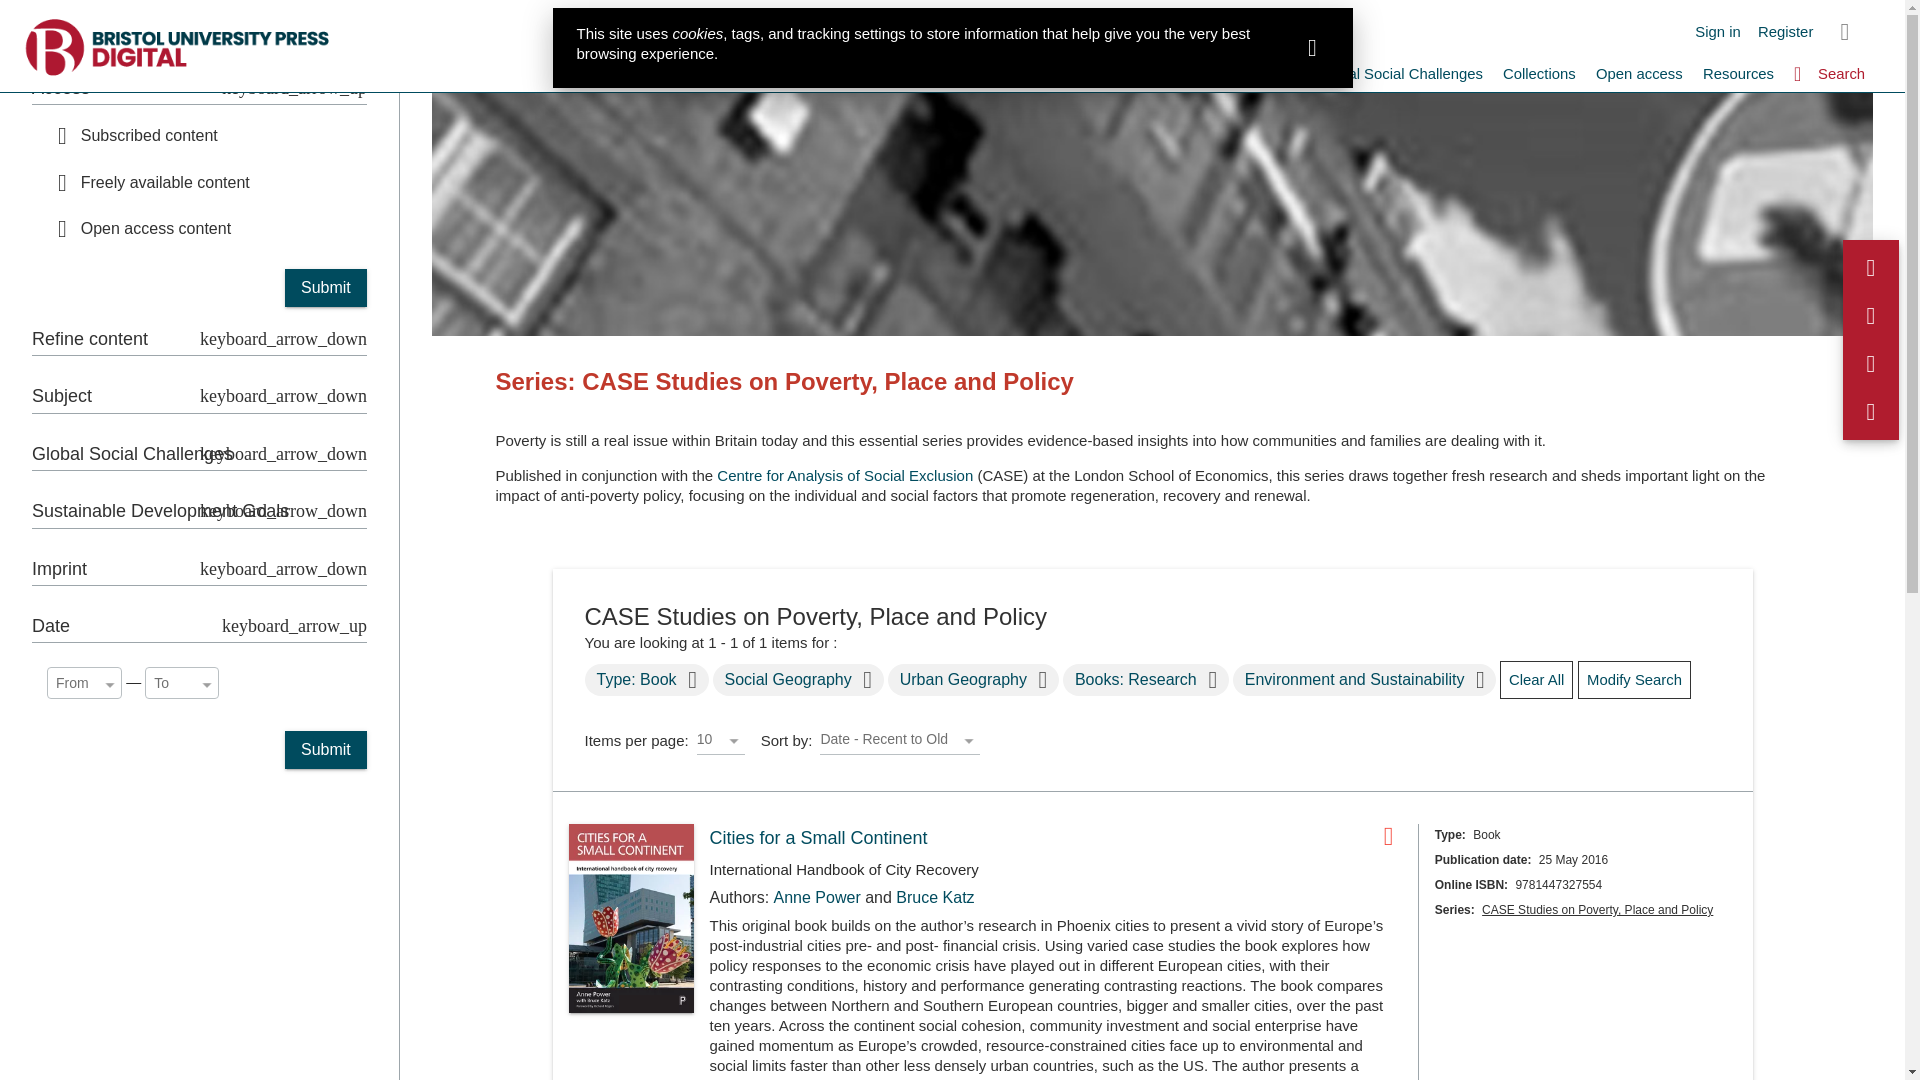 This screenshot has width=1920, height=1080. Describe the element at coordinates (56, 12) in the screenshot. I see `Jump to Content` at that location.